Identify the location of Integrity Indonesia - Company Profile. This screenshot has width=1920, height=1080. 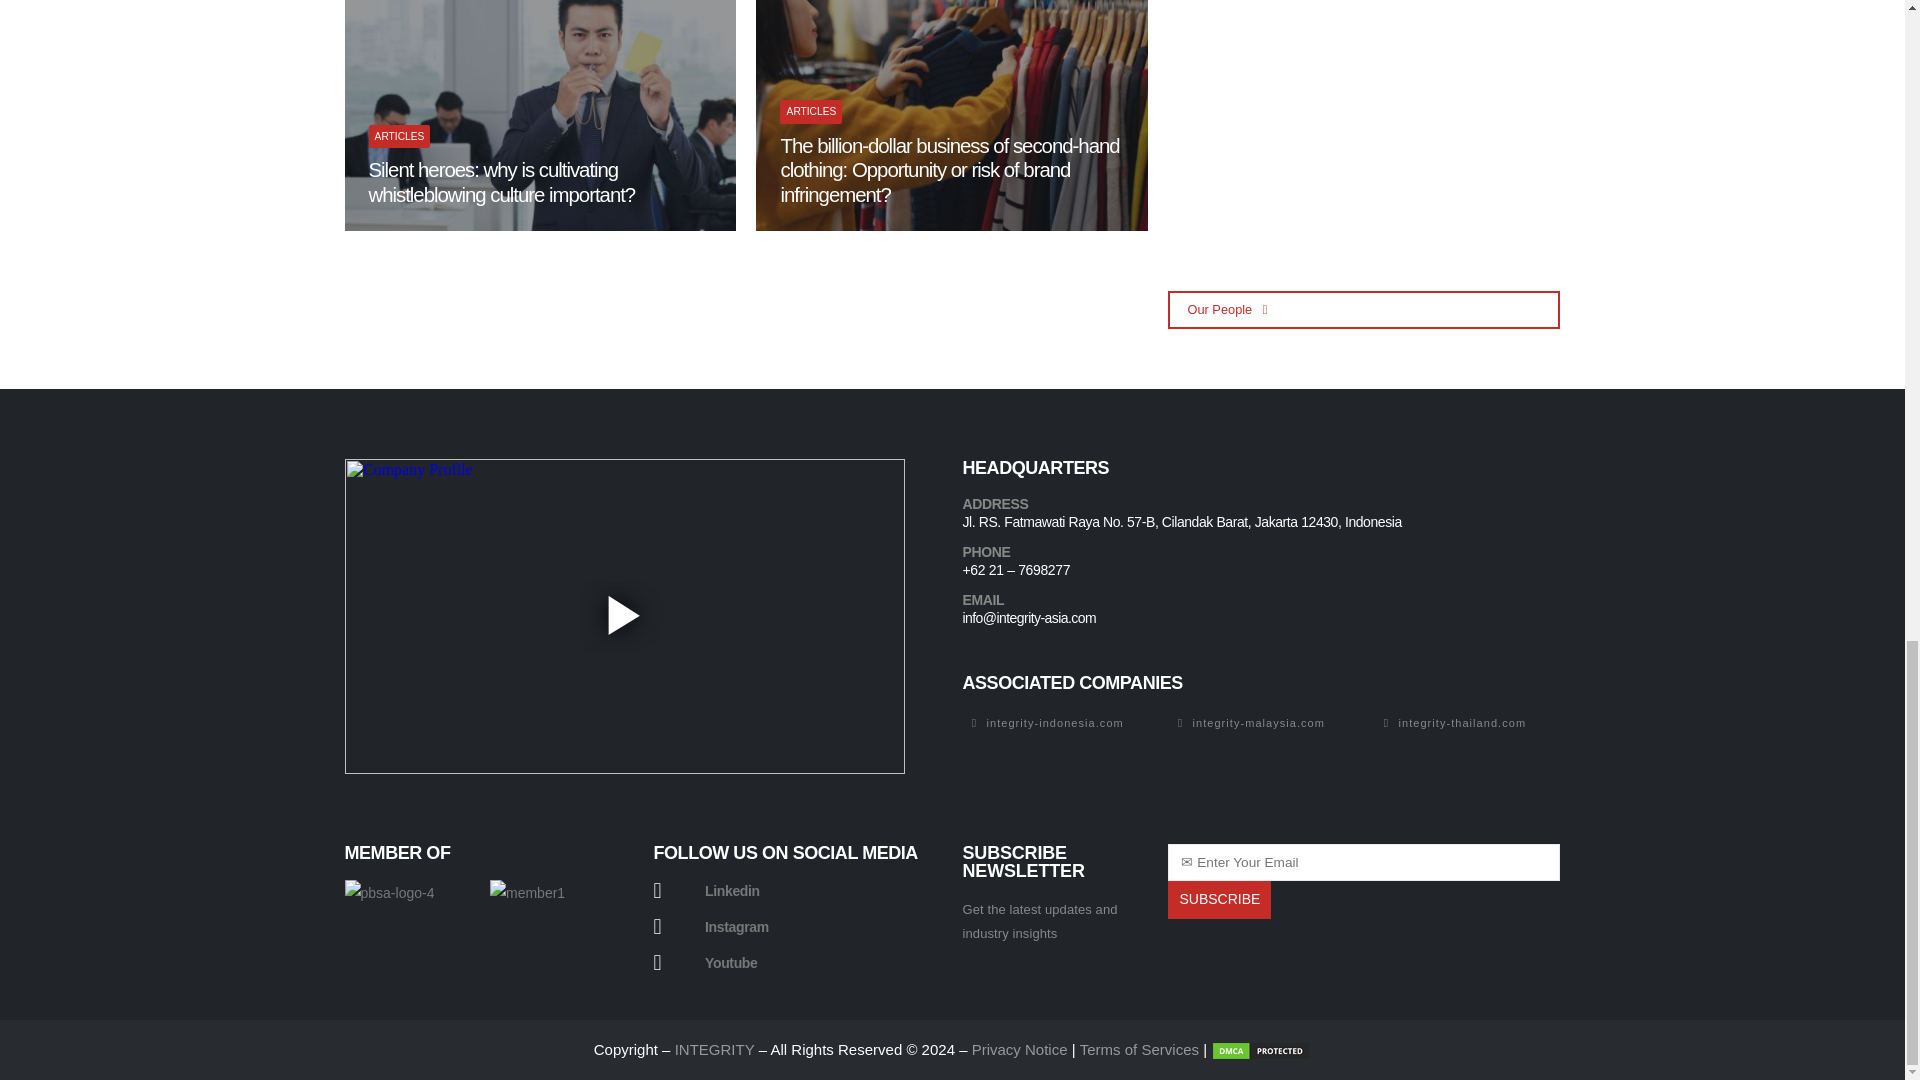
(624, 616).